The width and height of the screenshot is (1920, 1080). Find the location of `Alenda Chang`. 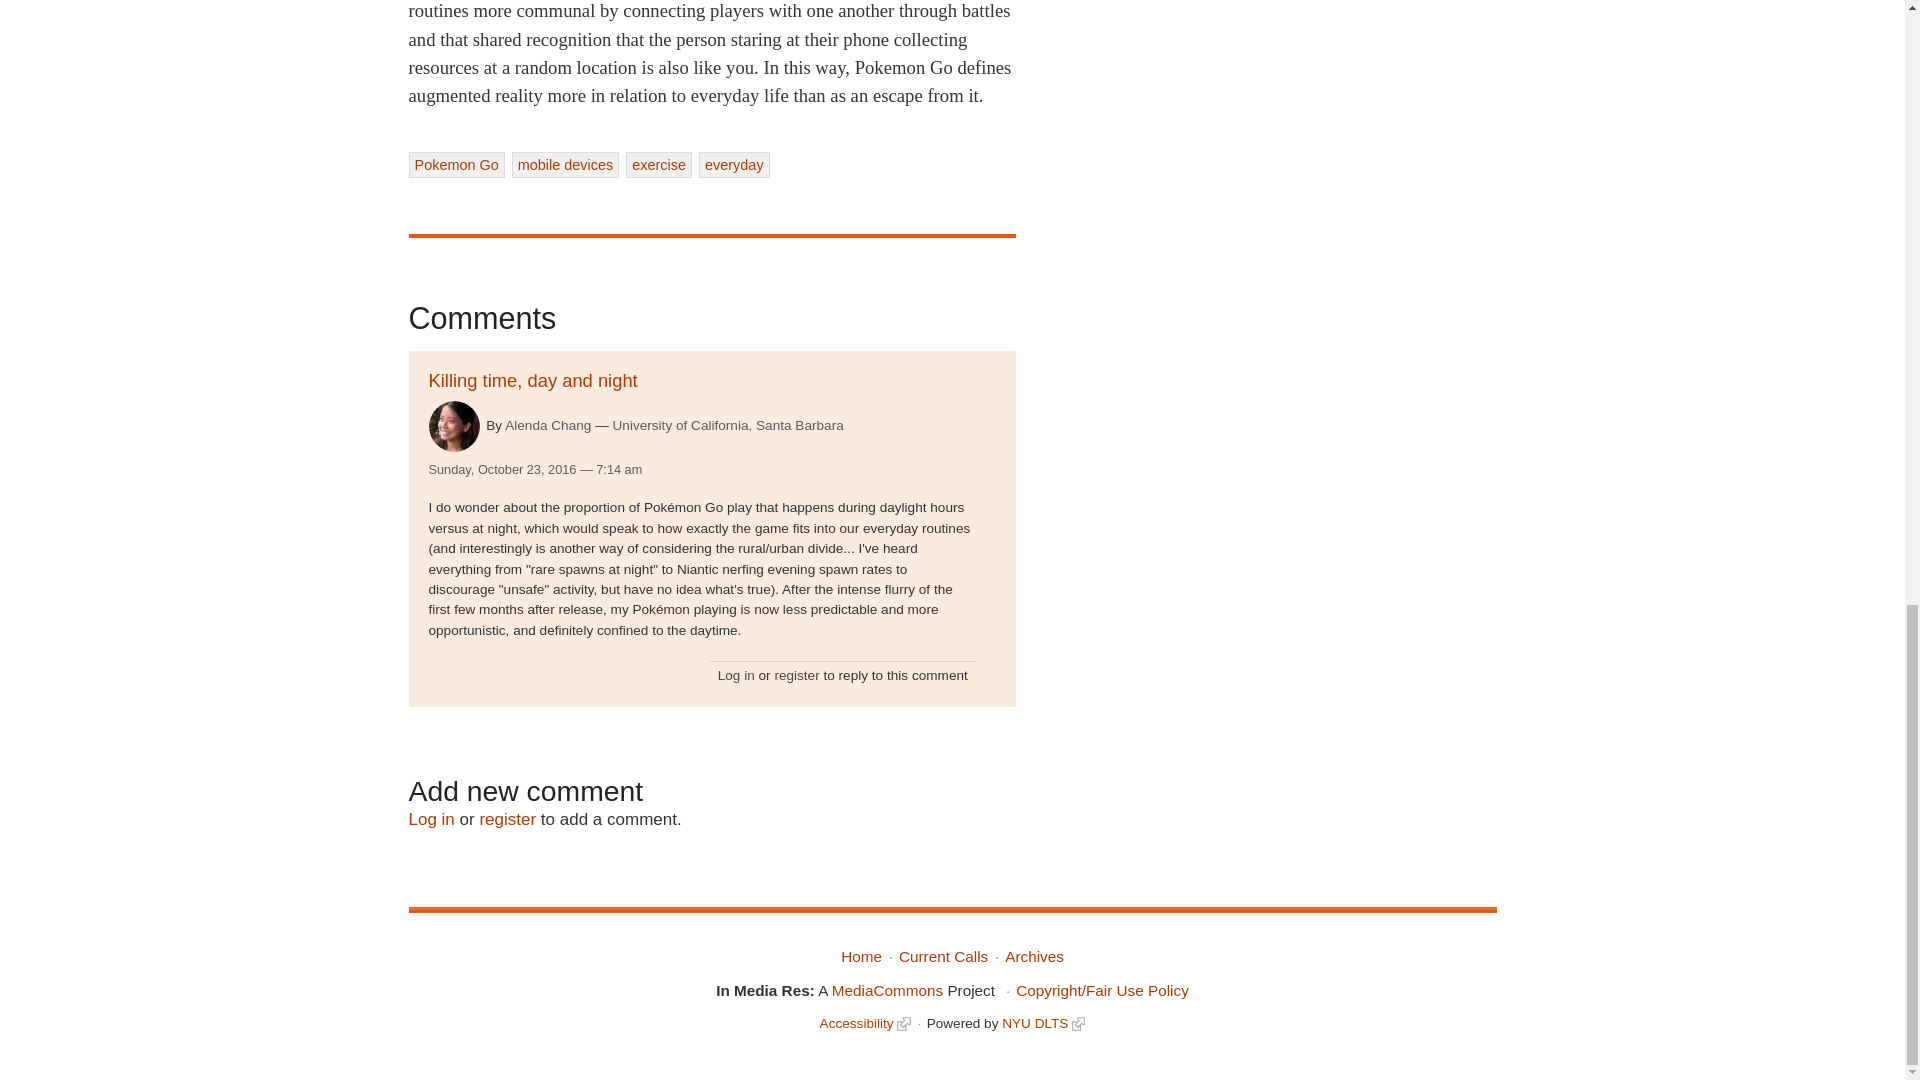

Alenda Chang is located at coordinates (548, 425).